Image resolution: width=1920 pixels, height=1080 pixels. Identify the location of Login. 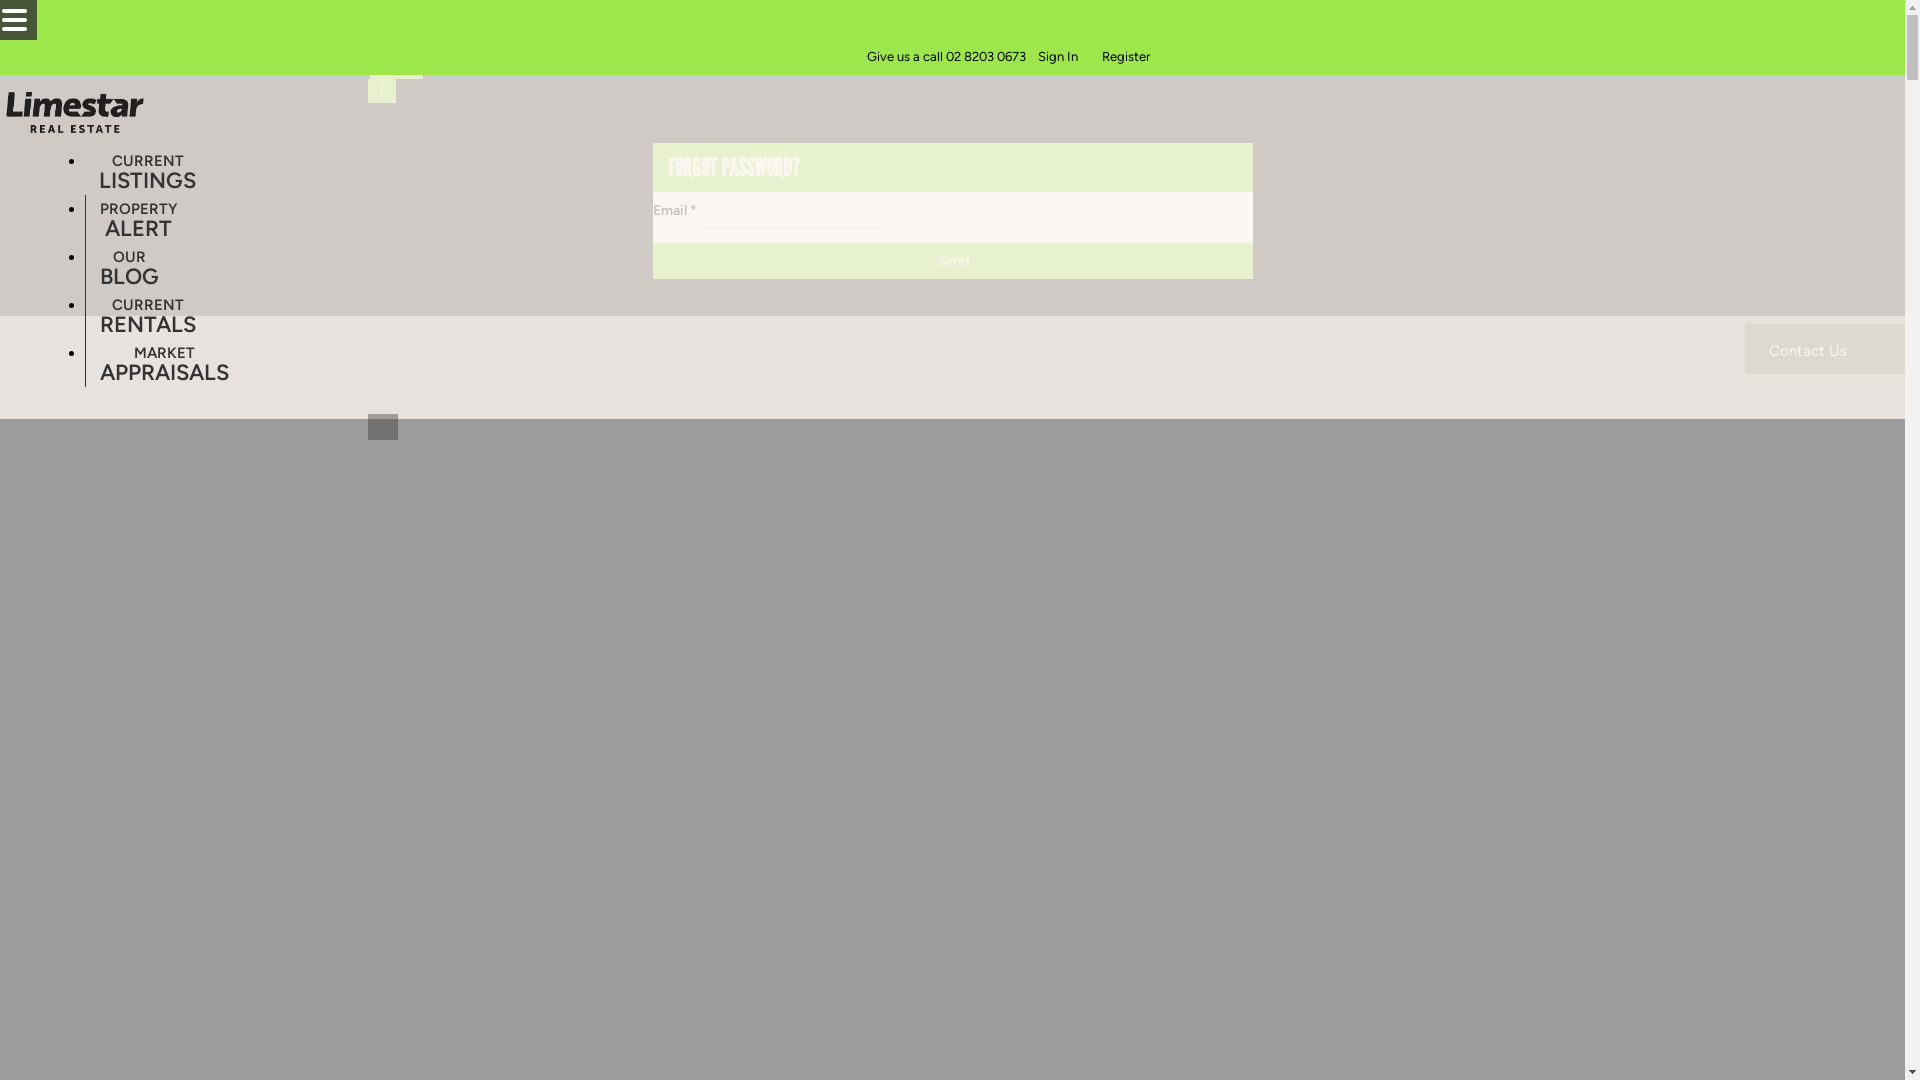
(396, 67).